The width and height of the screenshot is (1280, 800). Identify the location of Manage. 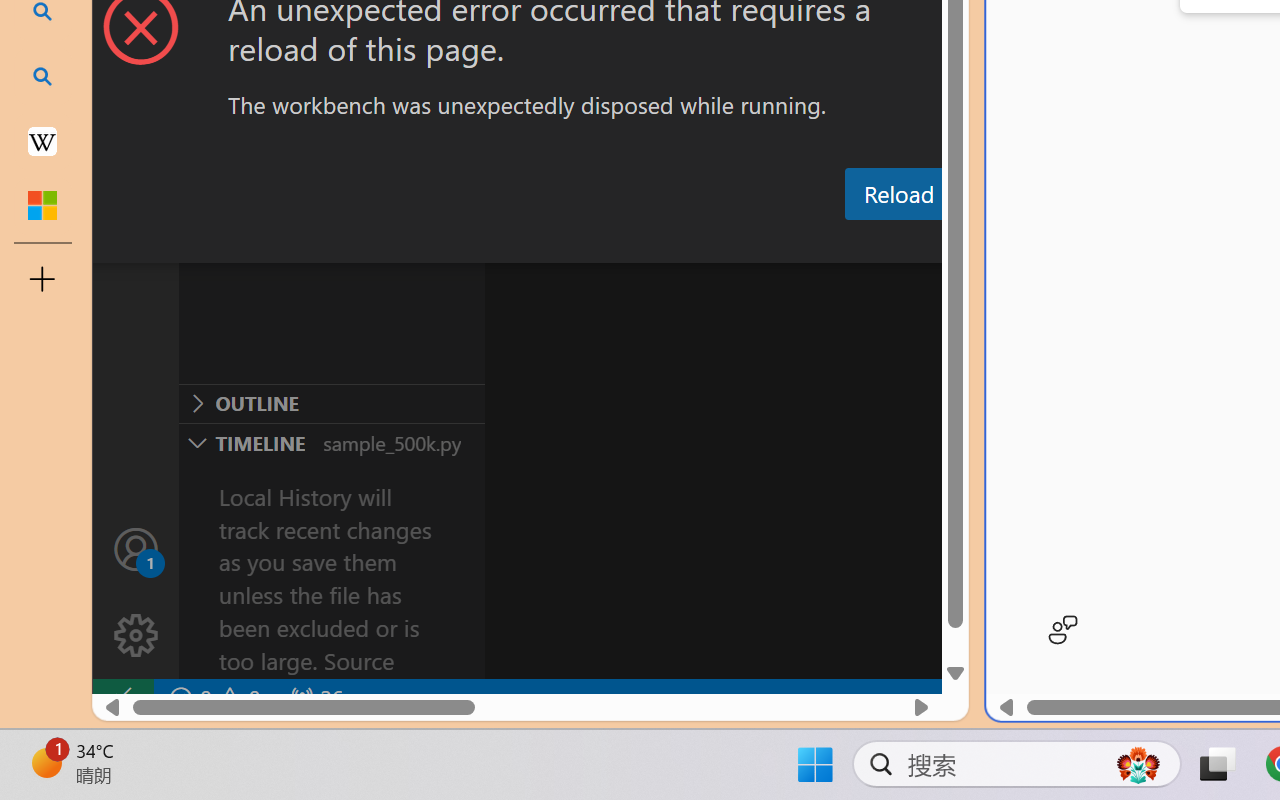
(136, 592).